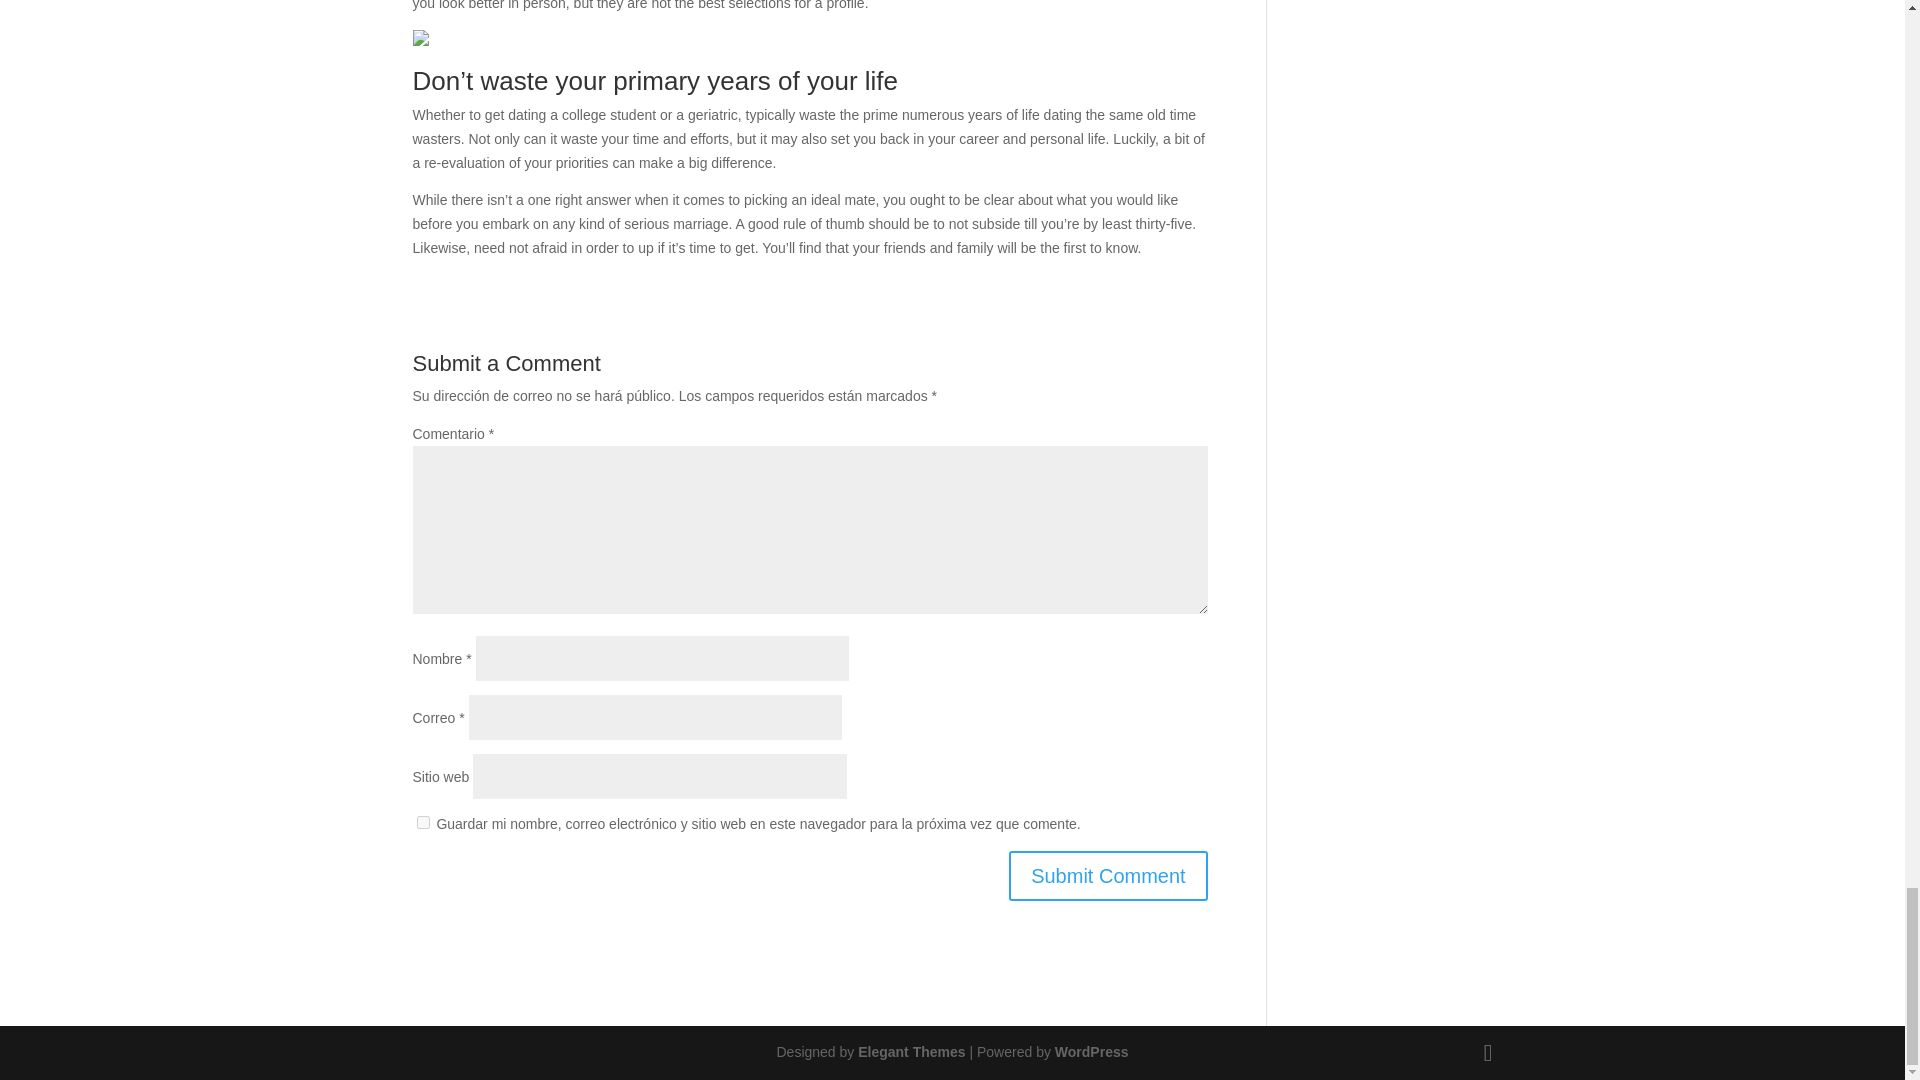  Describe the element at coordinates (1091, 1052) in the screenshot. I see `WordPress` at that location.